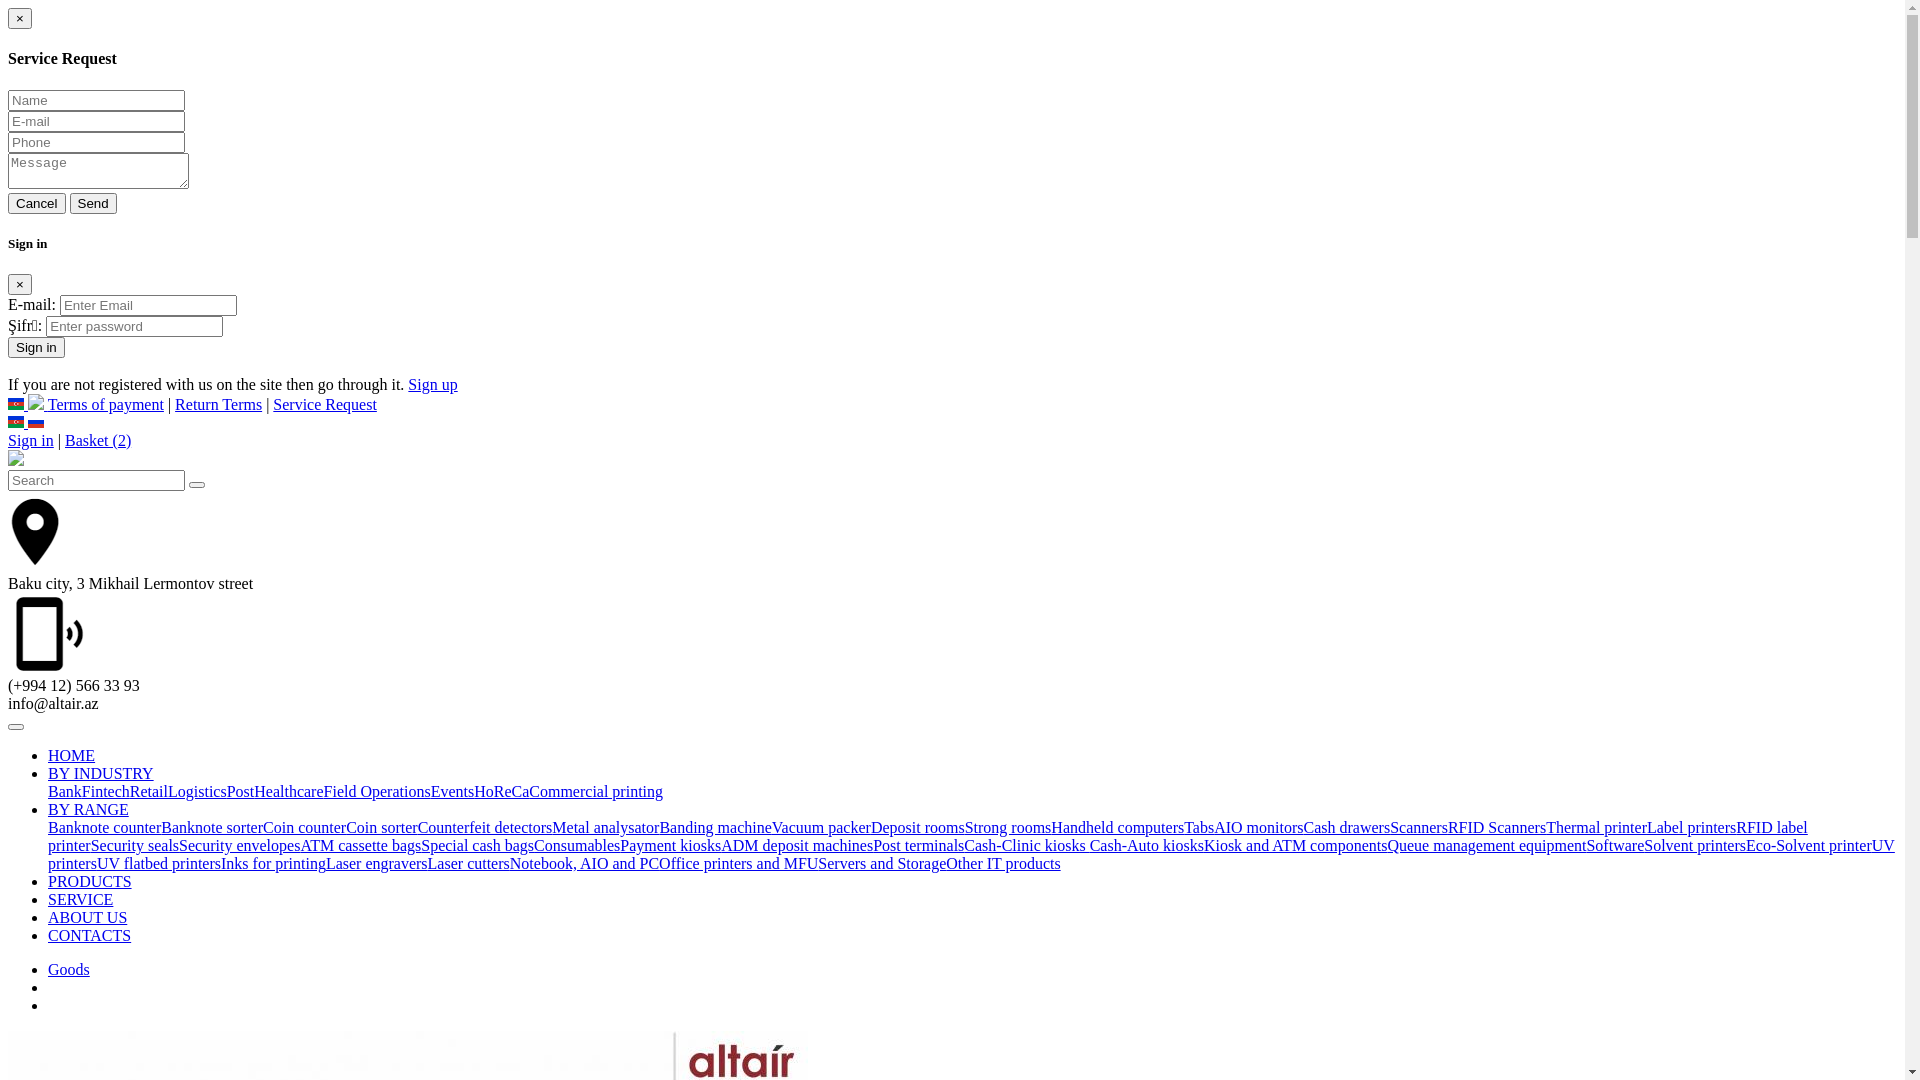 Image resolution: width=1920 pixels, height=1080 pixels. Describe the element at coordinates (1026, 846) in the screenshot. I see `Cash-Clinic kiosks` at that location.